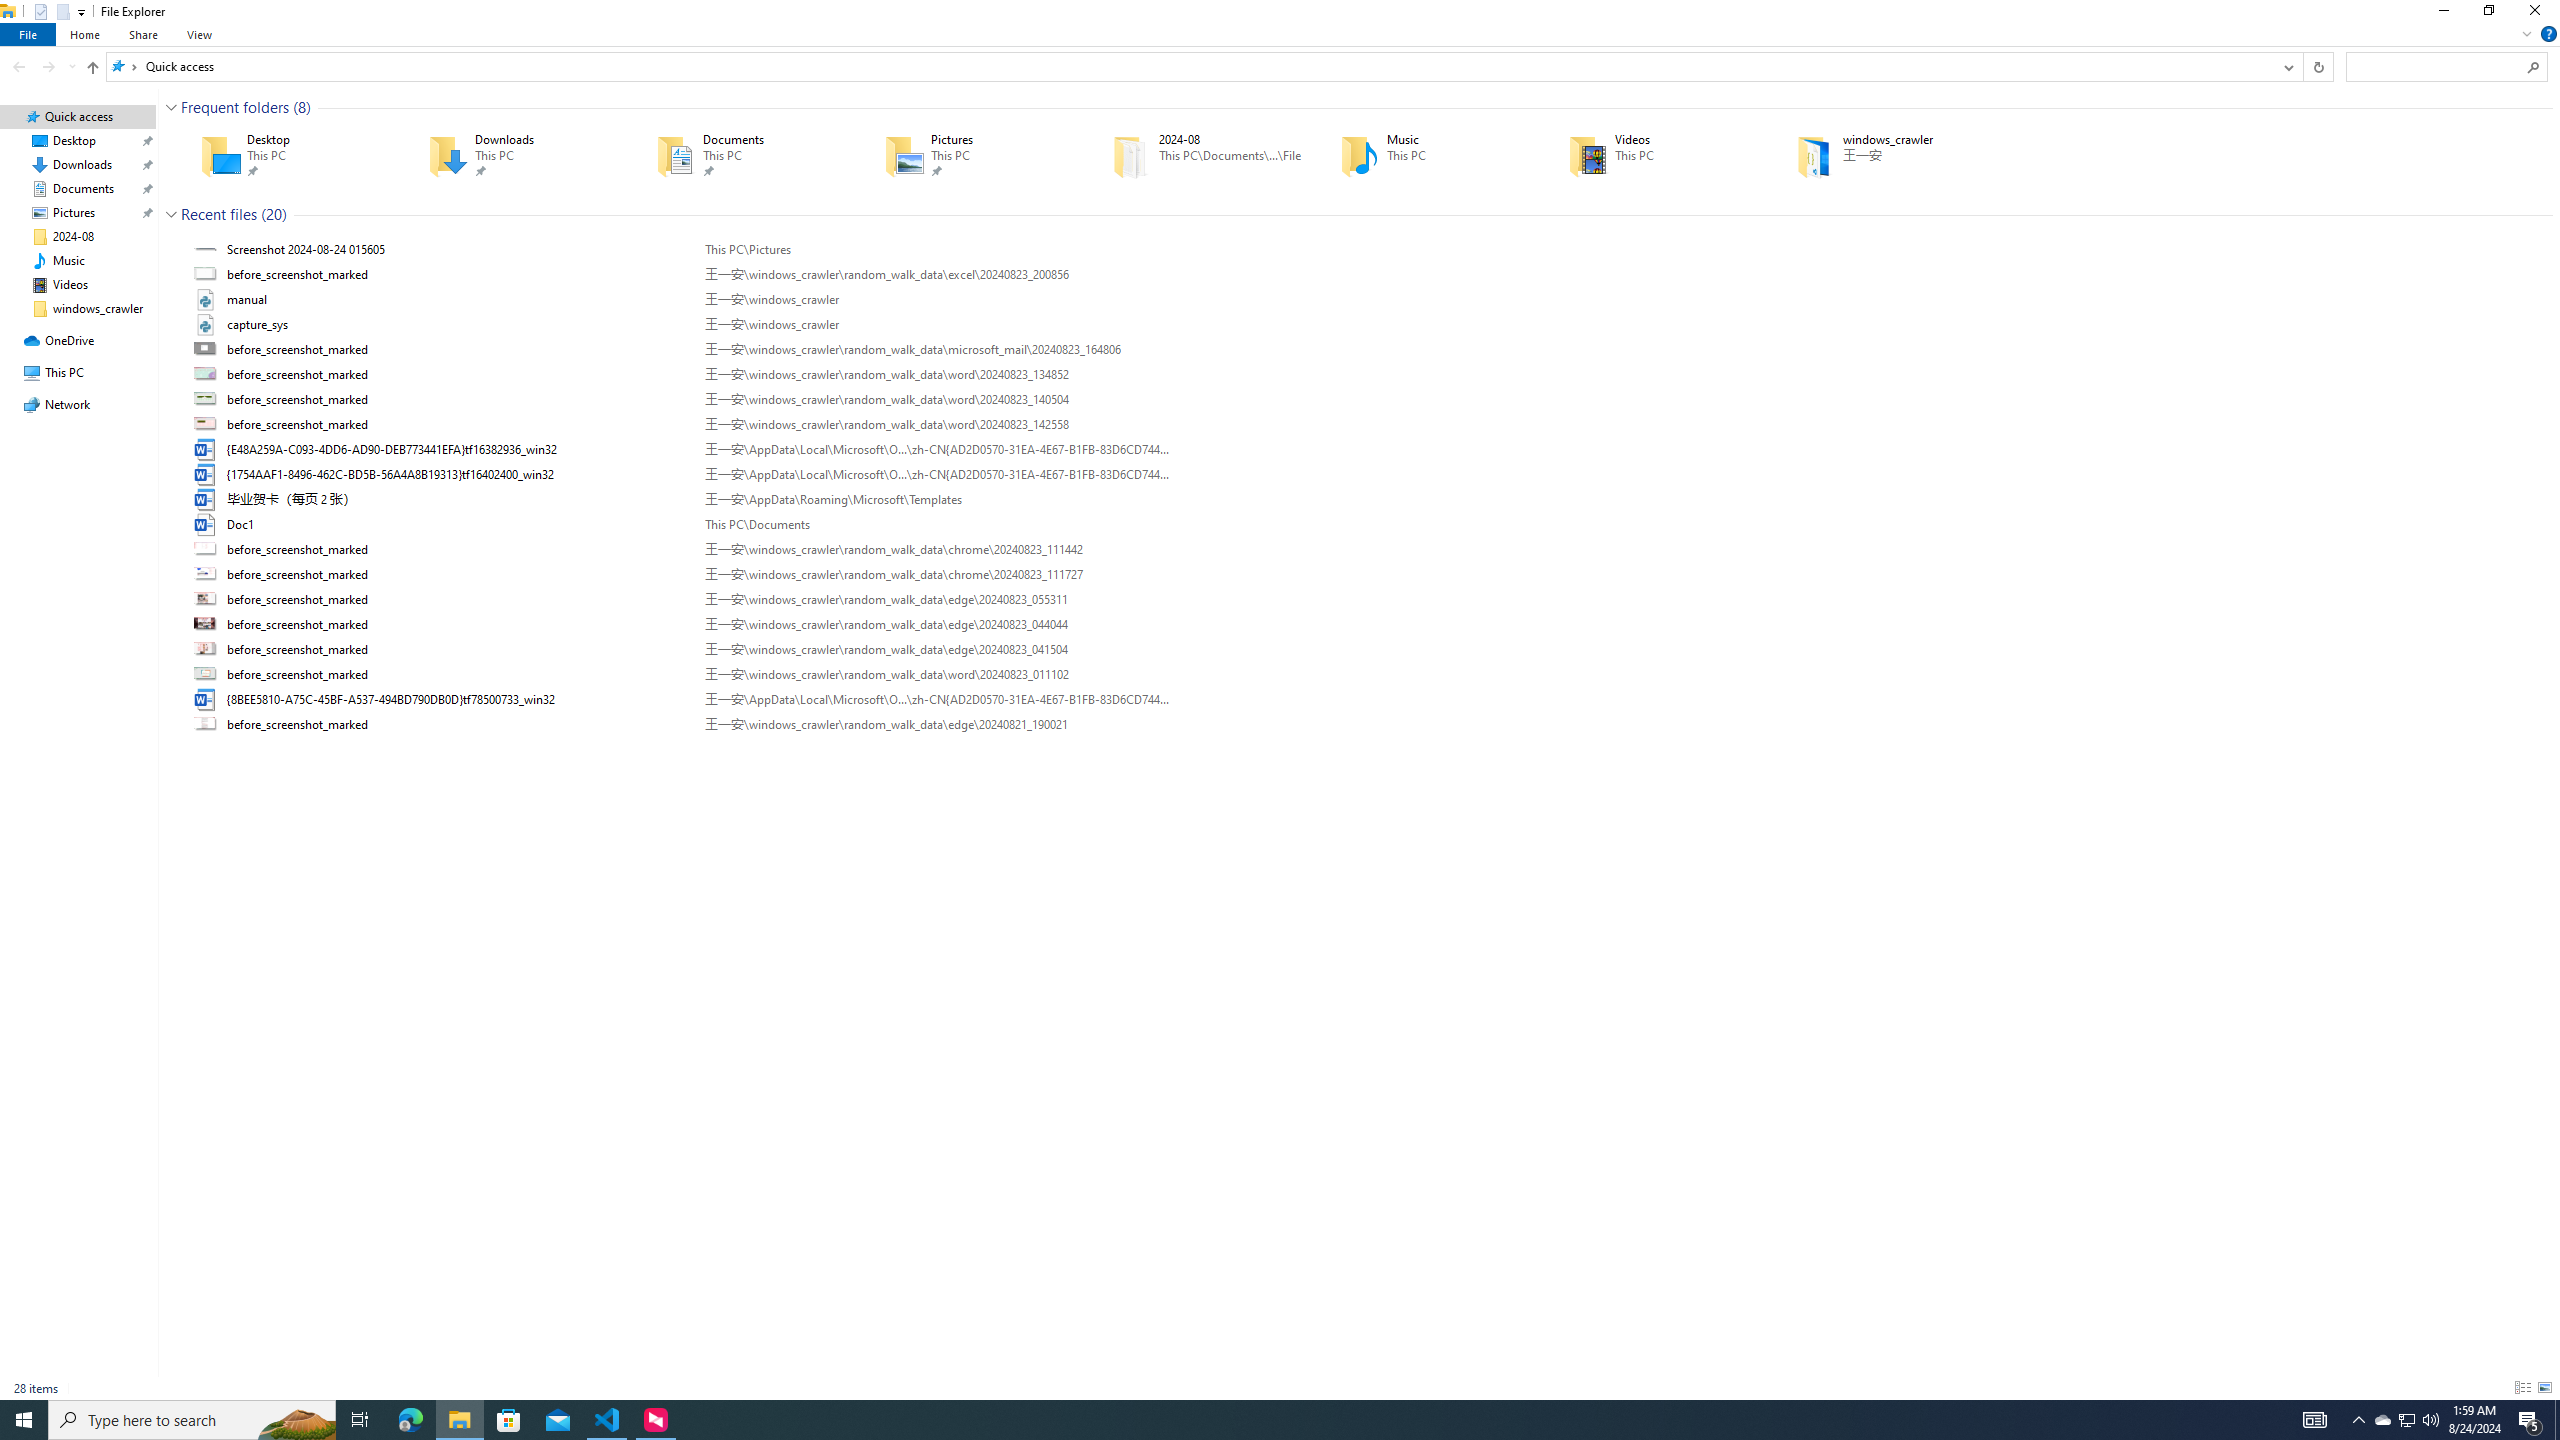 The width and height of the screenshot is (2560, 1440). I want to click on Documents, so click(742, 155).